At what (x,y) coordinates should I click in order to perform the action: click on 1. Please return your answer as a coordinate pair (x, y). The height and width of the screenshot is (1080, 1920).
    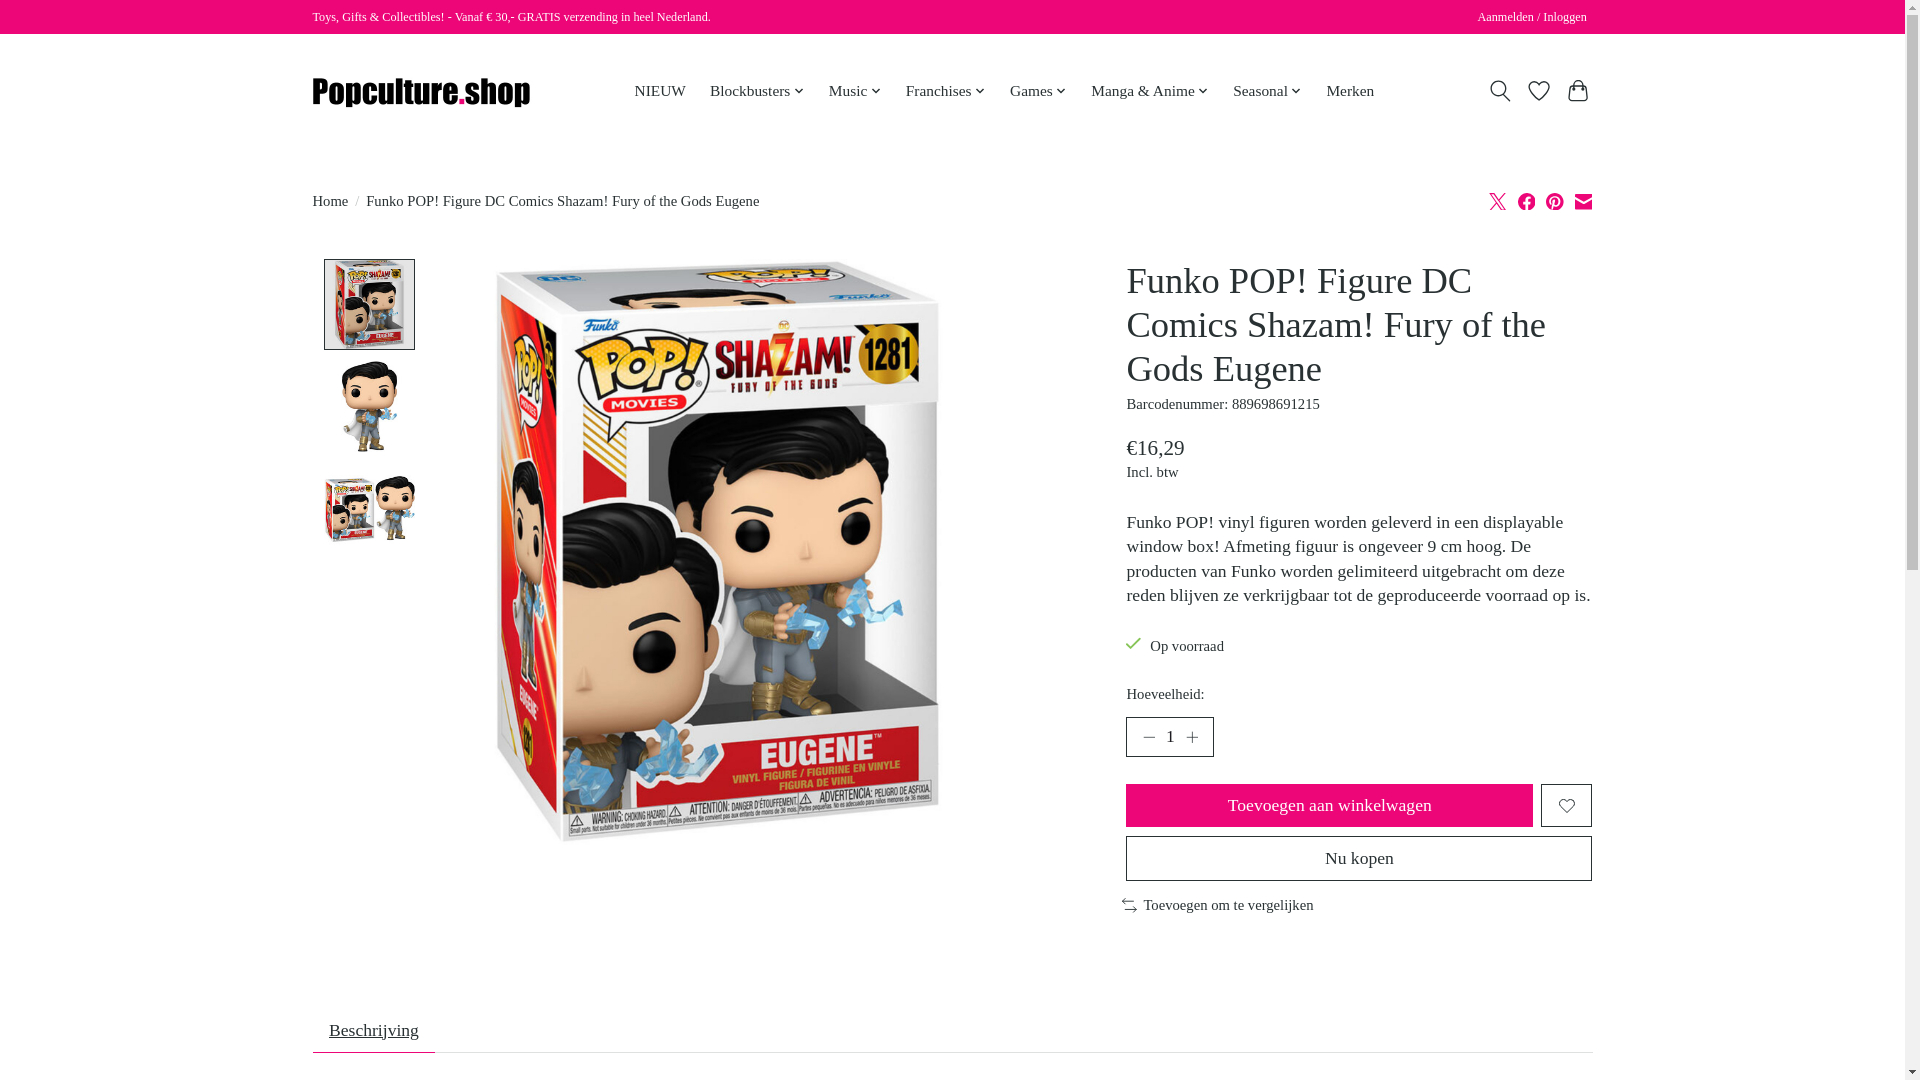
    Looking at the image, I should click on (1169, 737).